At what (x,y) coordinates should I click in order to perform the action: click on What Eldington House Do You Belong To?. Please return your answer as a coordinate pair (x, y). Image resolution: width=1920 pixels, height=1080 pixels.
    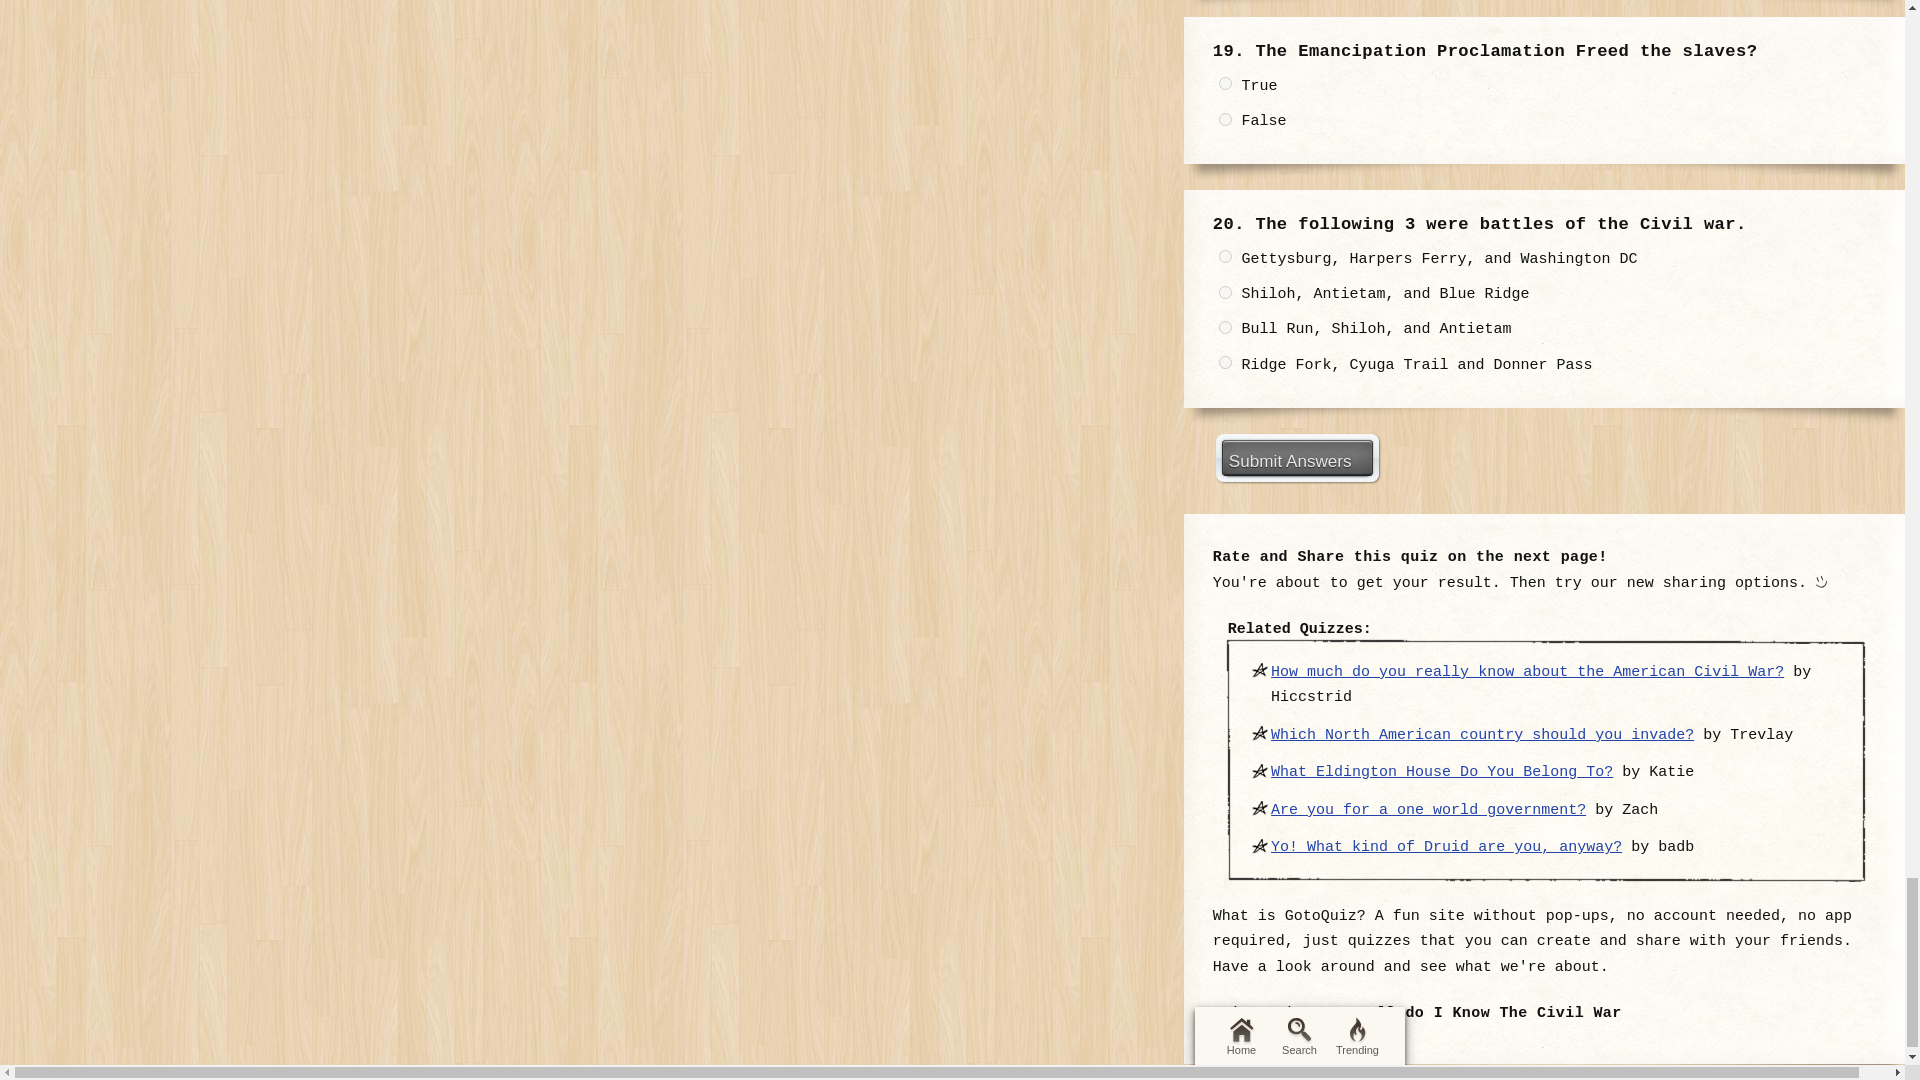
    Looking at the image, I should click on (1442, 772).